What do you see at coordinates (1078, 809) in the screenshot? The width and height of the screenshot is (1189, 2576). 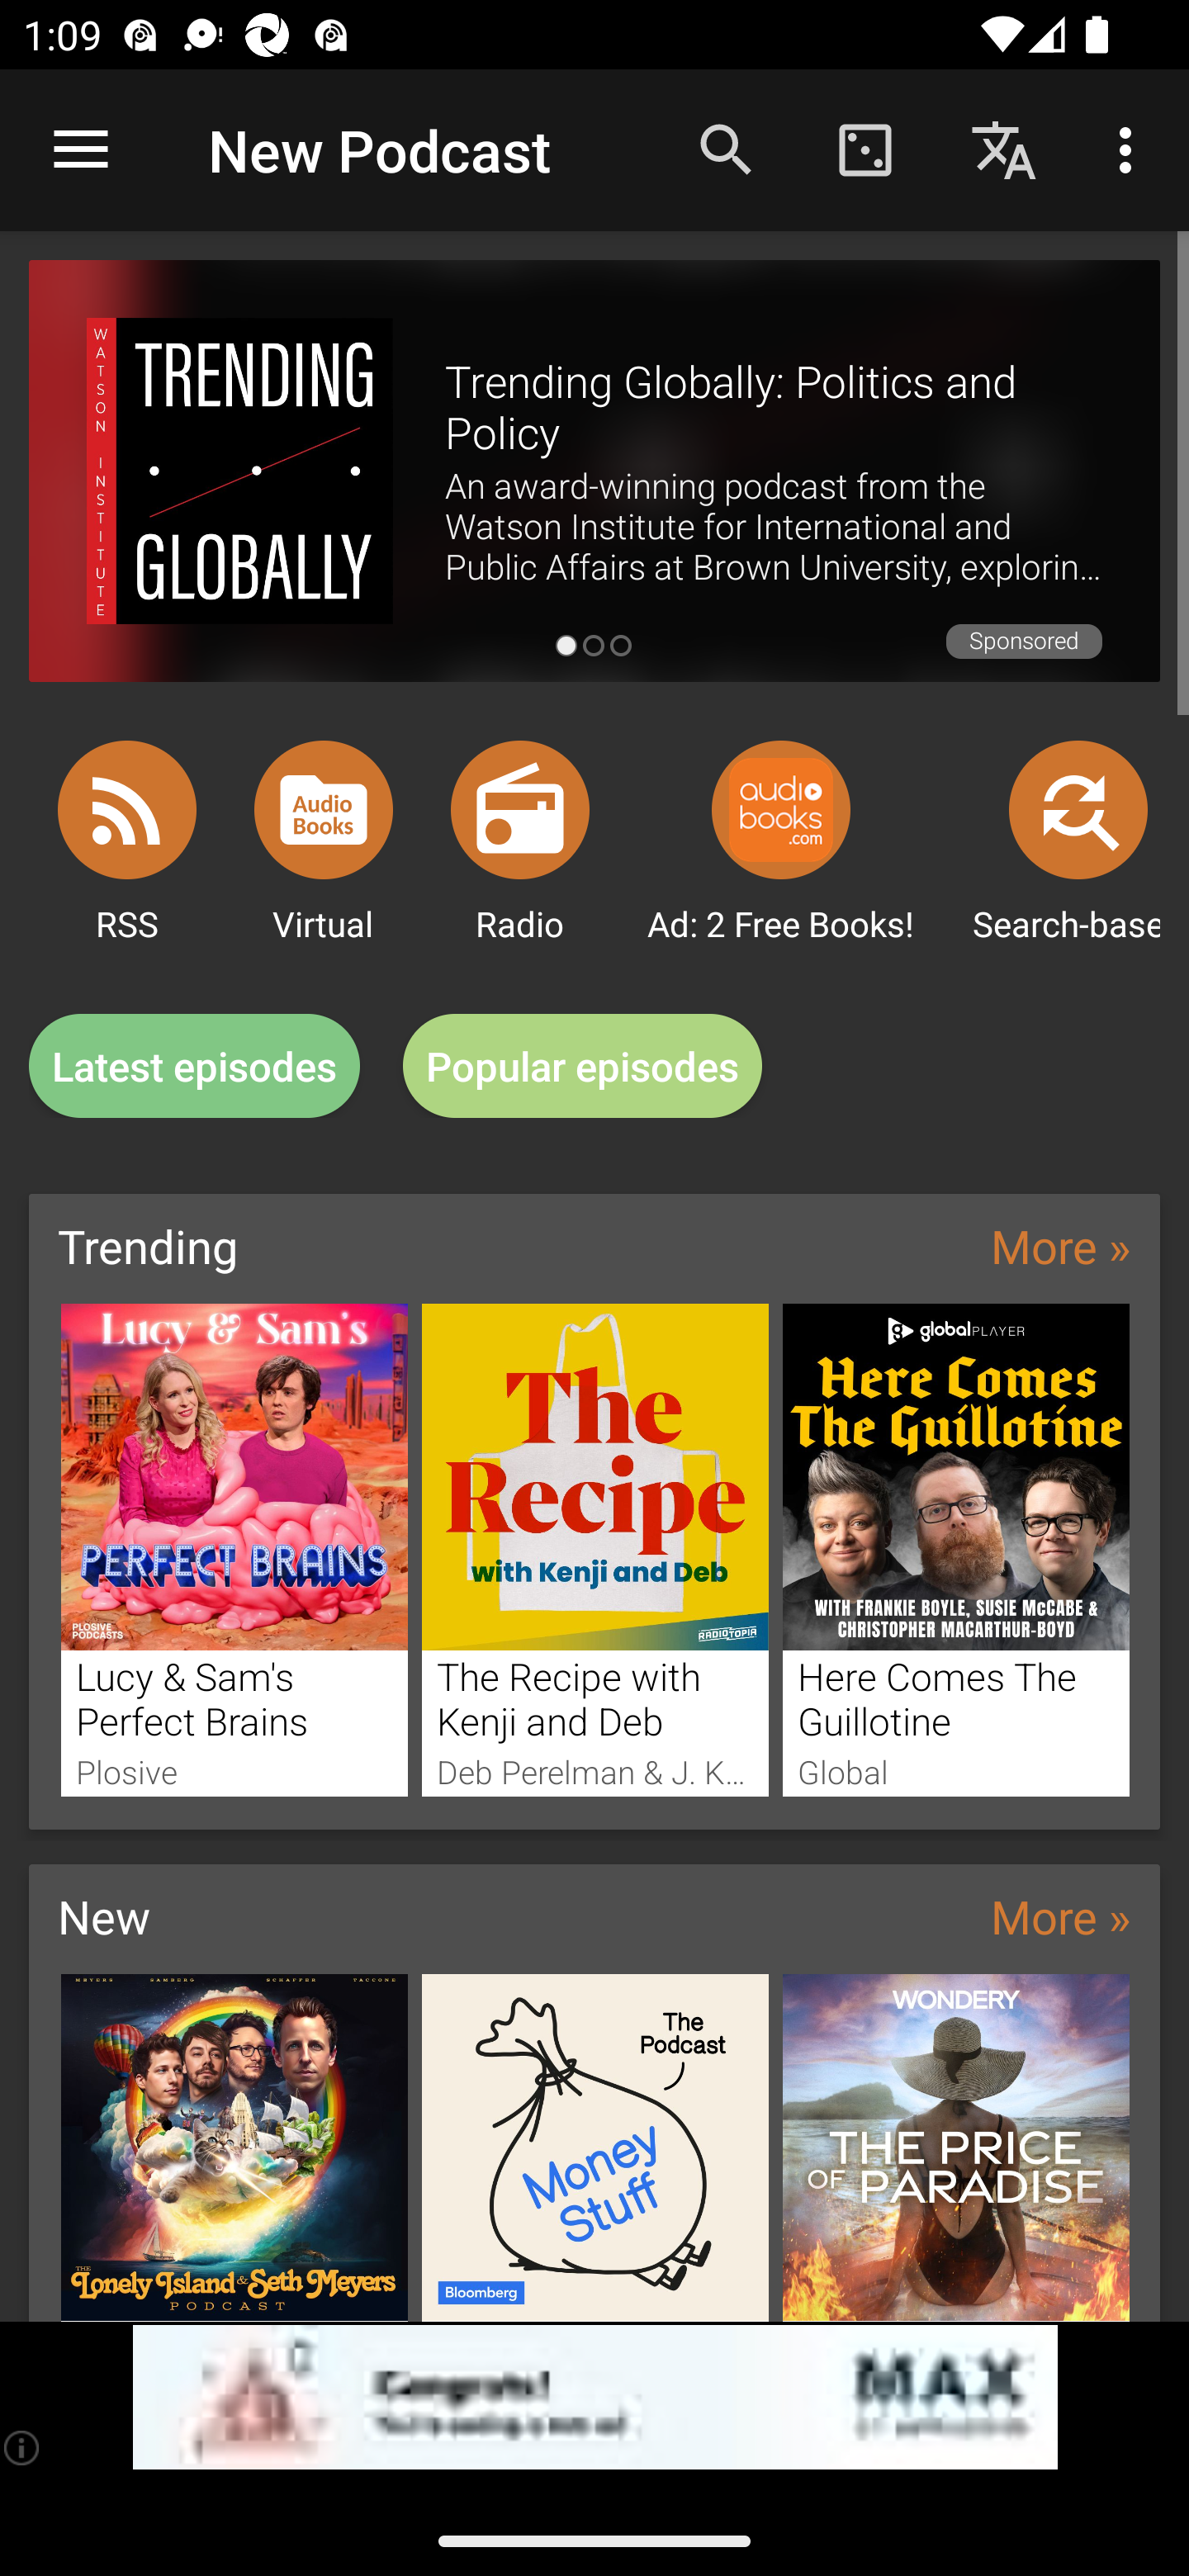 I see `Search-based` at bounding box center [1078, 809].